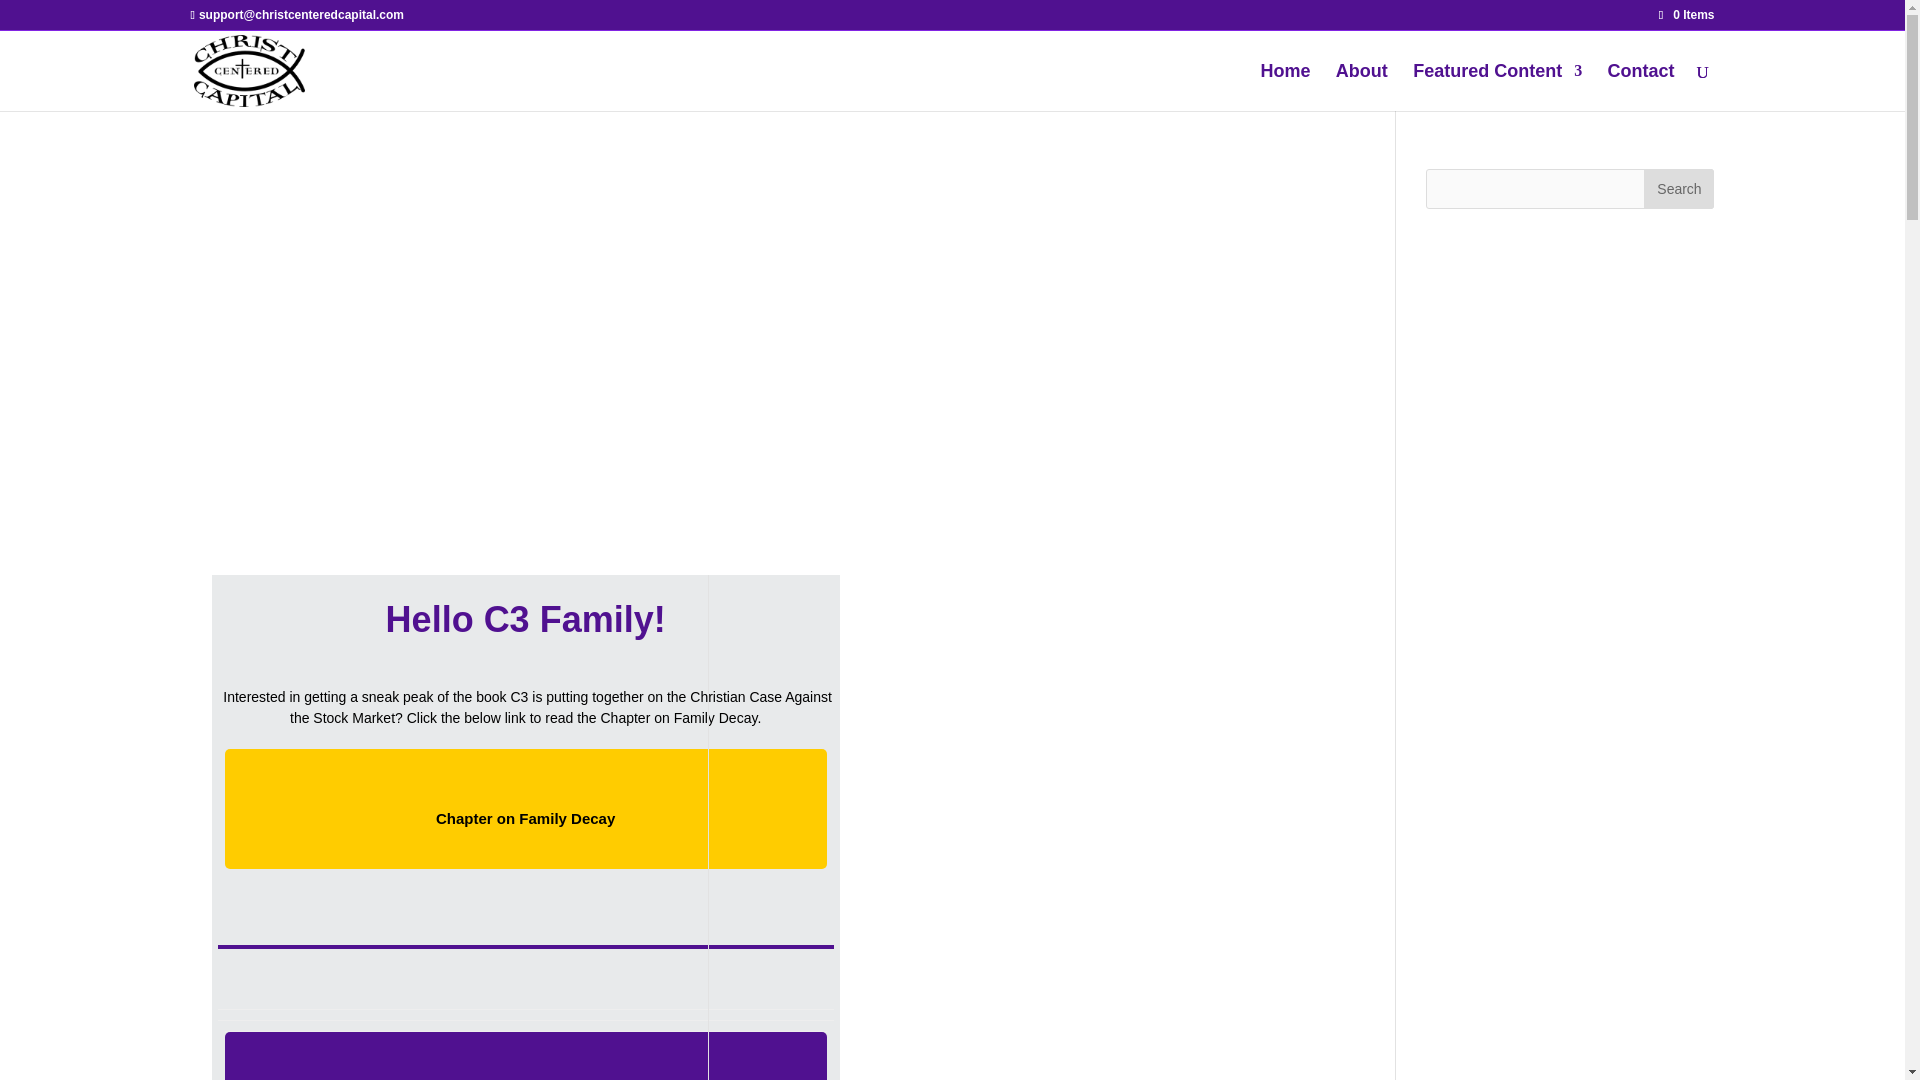 Image resolution: width=1920 pixels, height=1080 pixels. I want to click on Home, so click(1284, 87).